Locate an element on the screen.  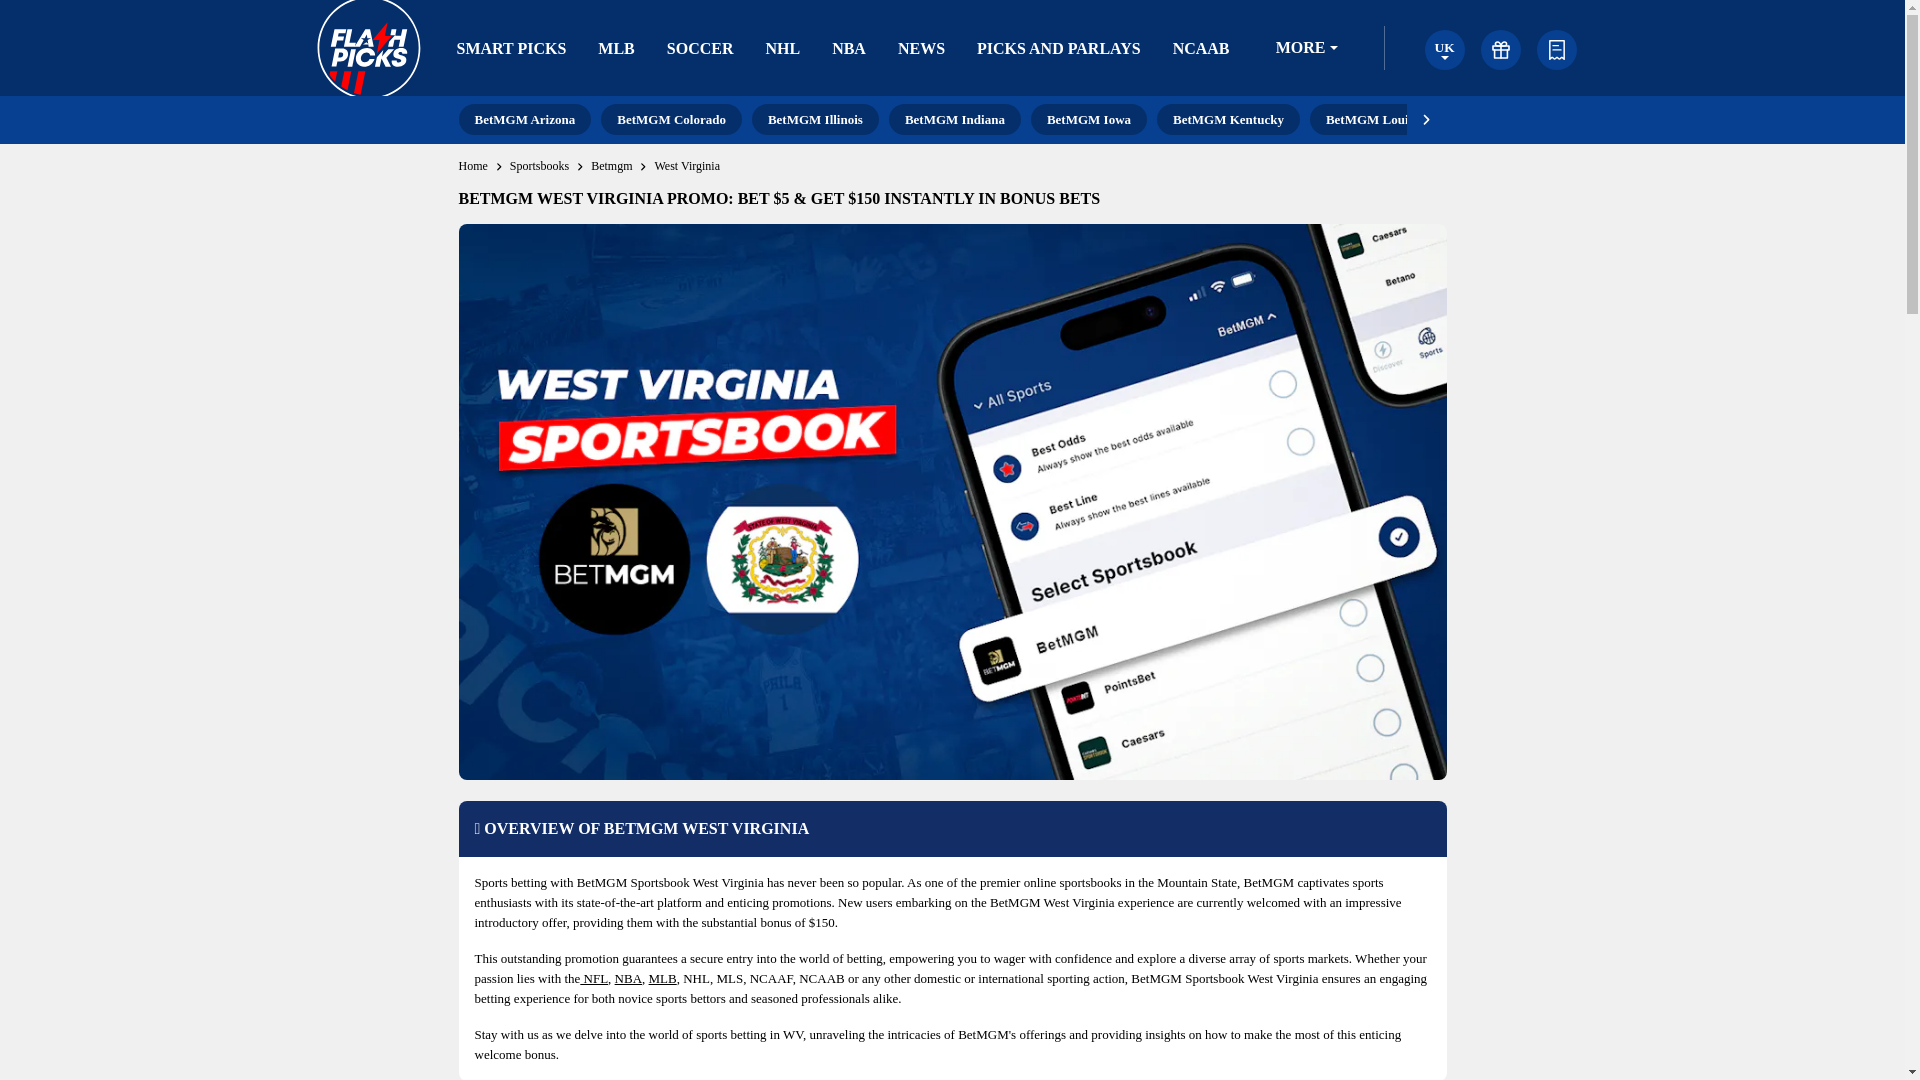
PICKS AND PARLAYS is located at coordinates (1058, 48).